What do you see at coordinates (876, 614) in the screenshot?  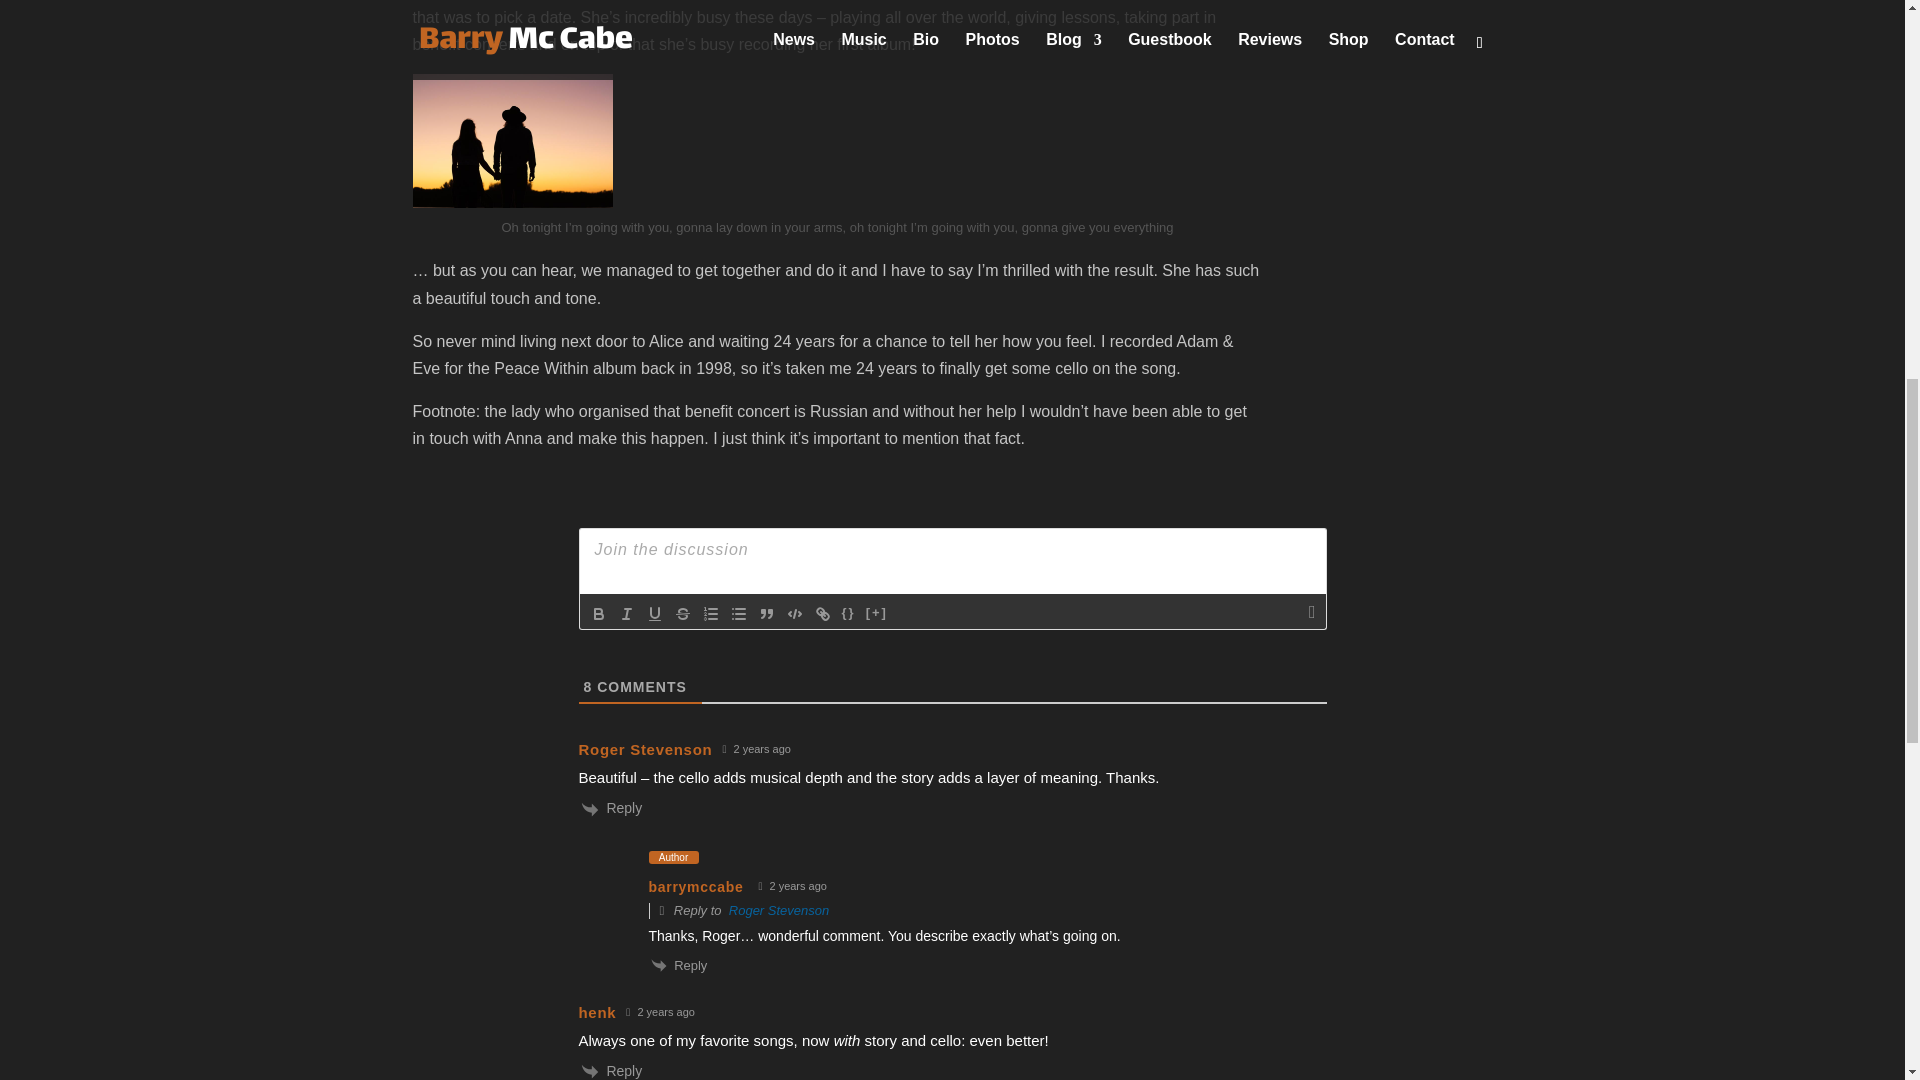 I see `Spoiler` at bounding box center [876, 614].